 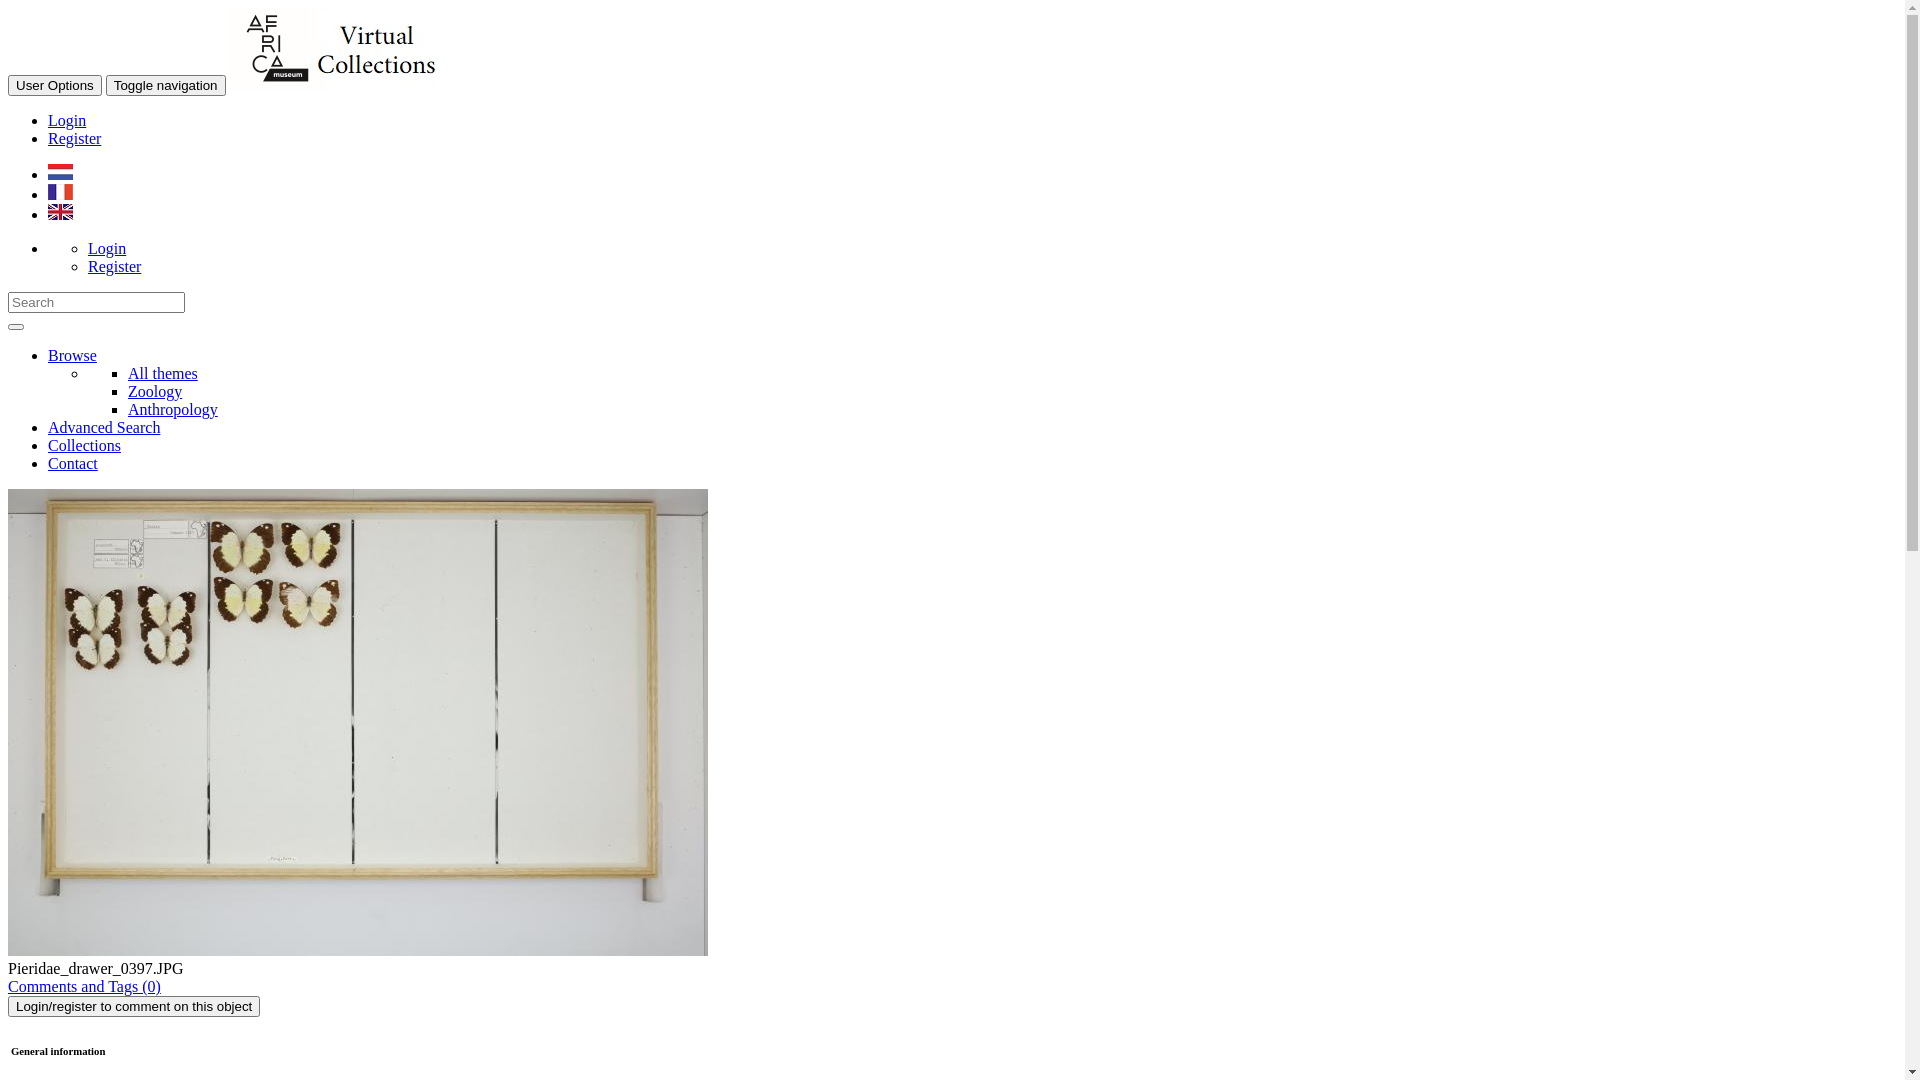 I want to click on French, so click(x=60, y=194).